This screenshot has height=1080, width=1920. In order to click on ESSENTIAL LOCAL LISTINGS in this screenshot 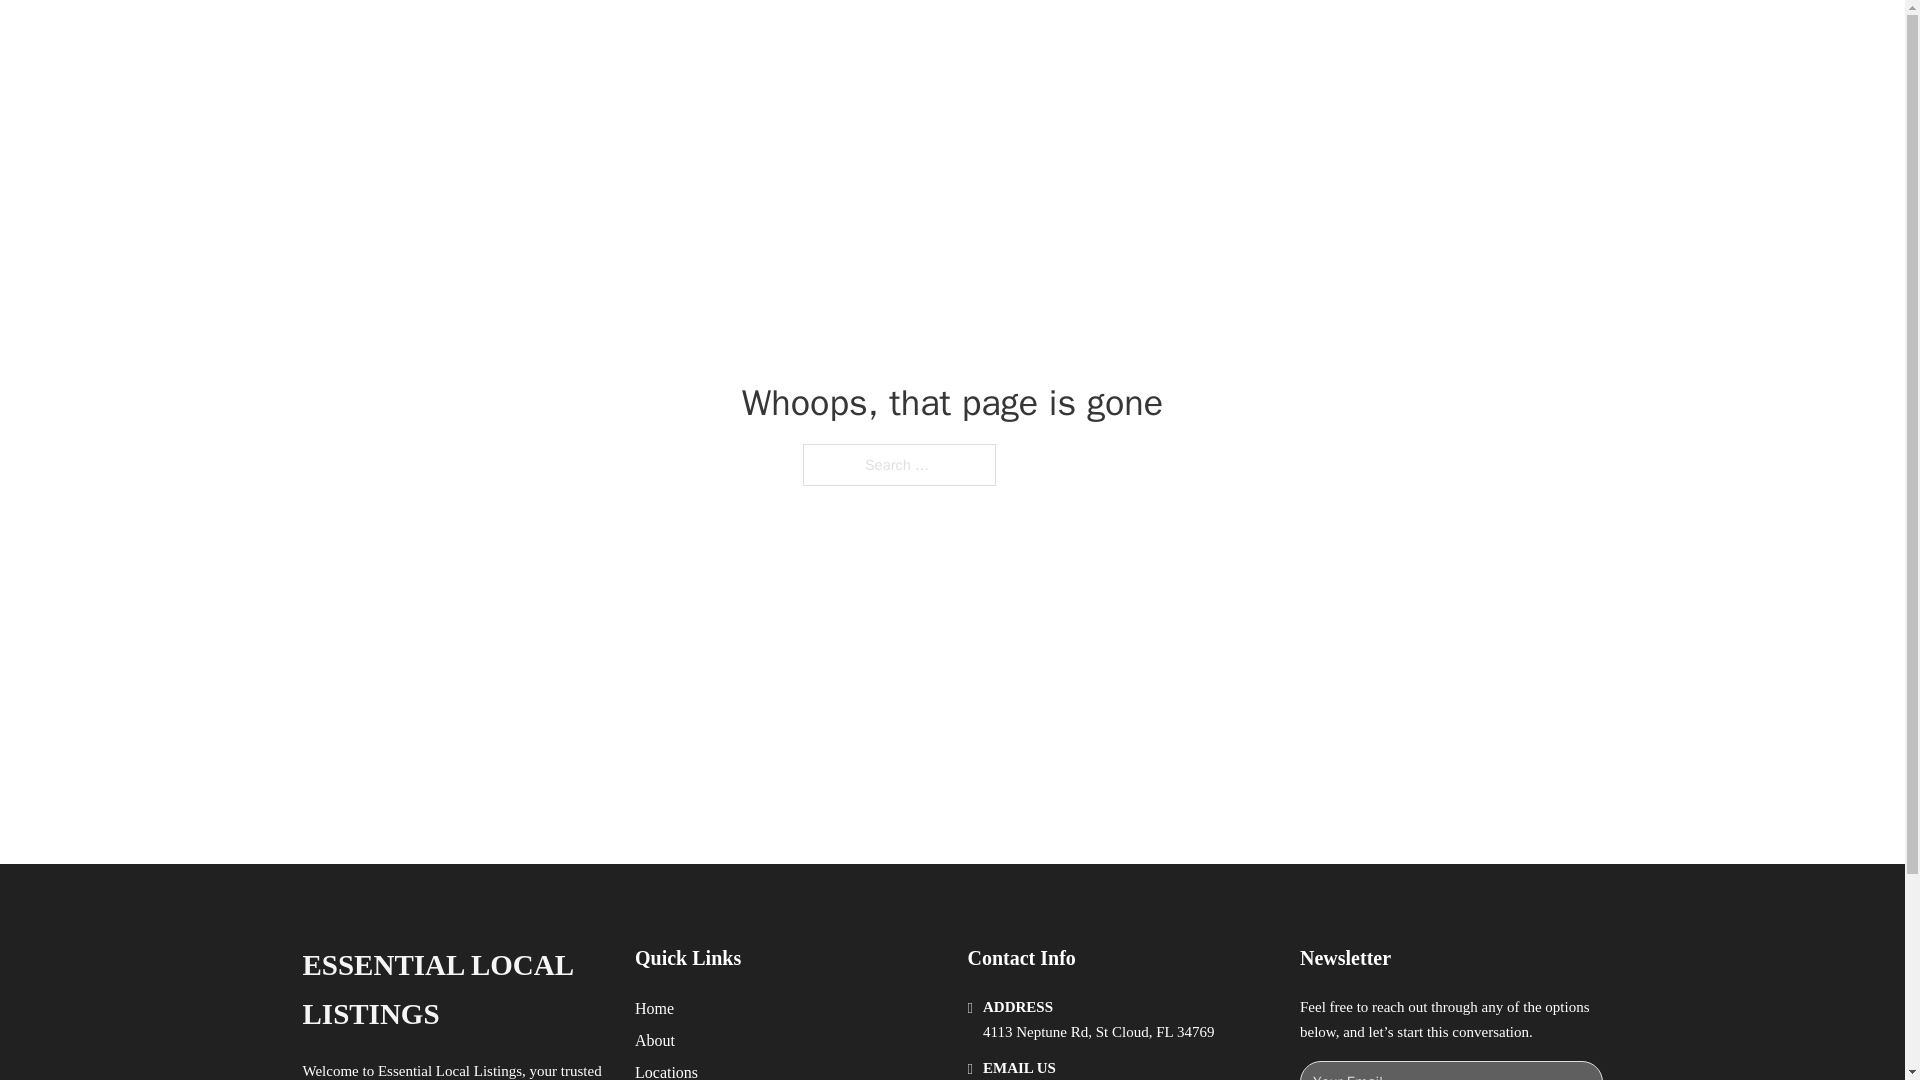, I will do `click(588, 38)`.